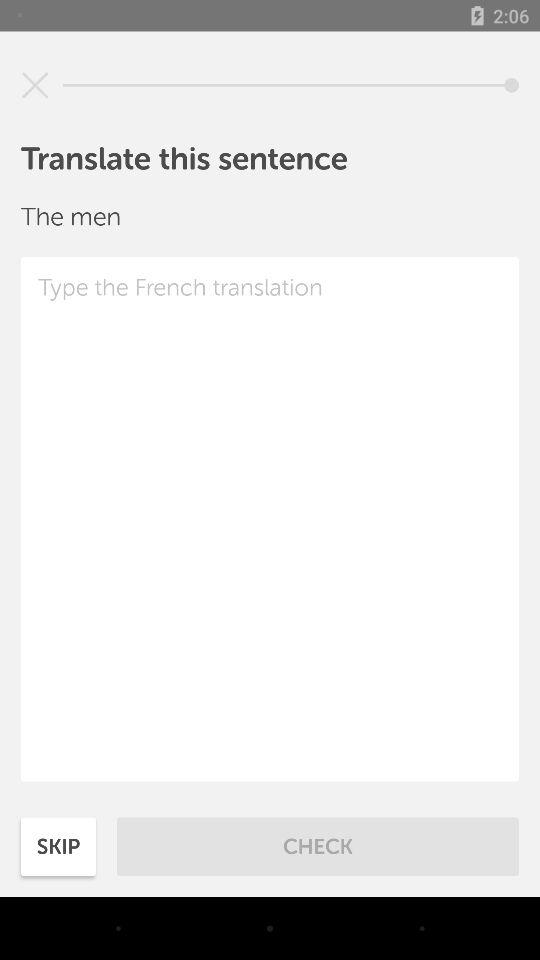 This screenshot has width=540, height=960. What do you see at coordinates (58, 846) in the screenshot?
I see `tap icon to the left of the check` at bounding box center [58, 846].